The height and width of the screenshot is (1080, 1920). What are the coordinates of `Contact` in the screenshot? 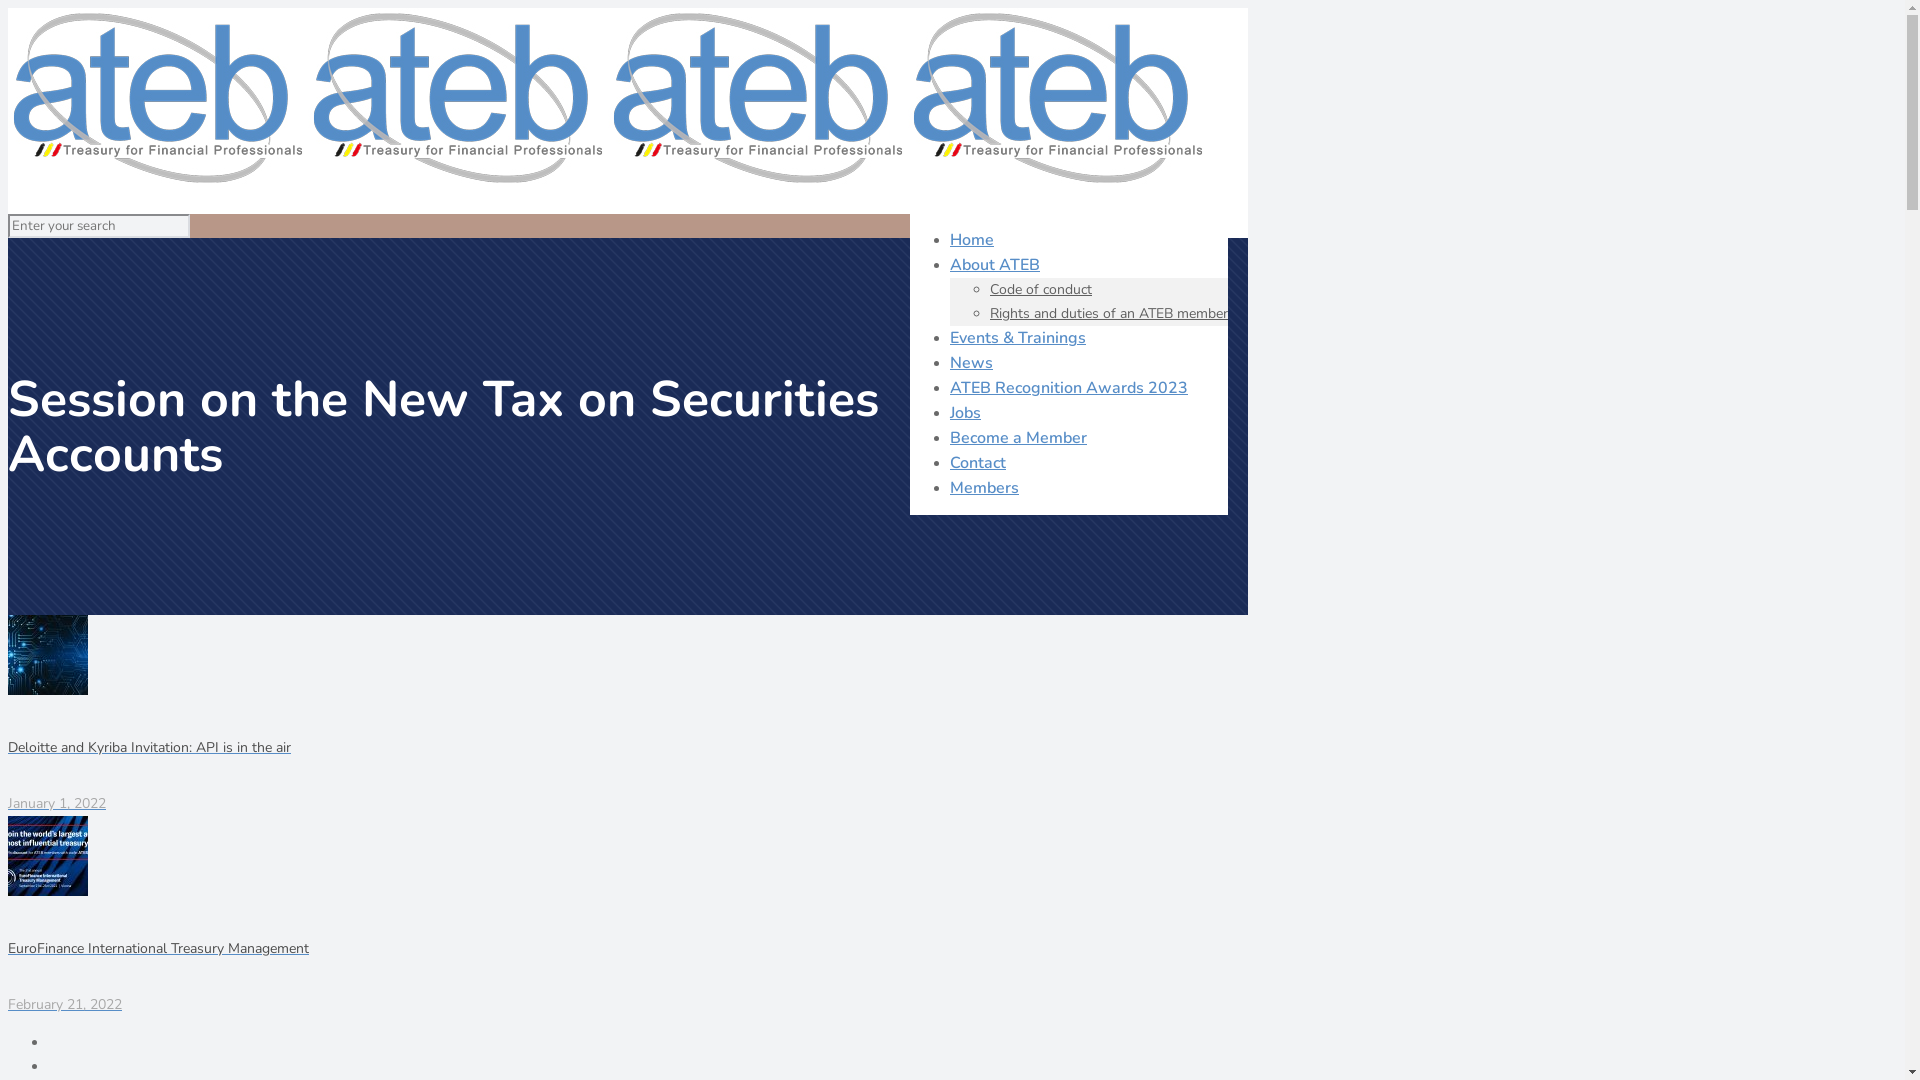 It's located at (978, 463).